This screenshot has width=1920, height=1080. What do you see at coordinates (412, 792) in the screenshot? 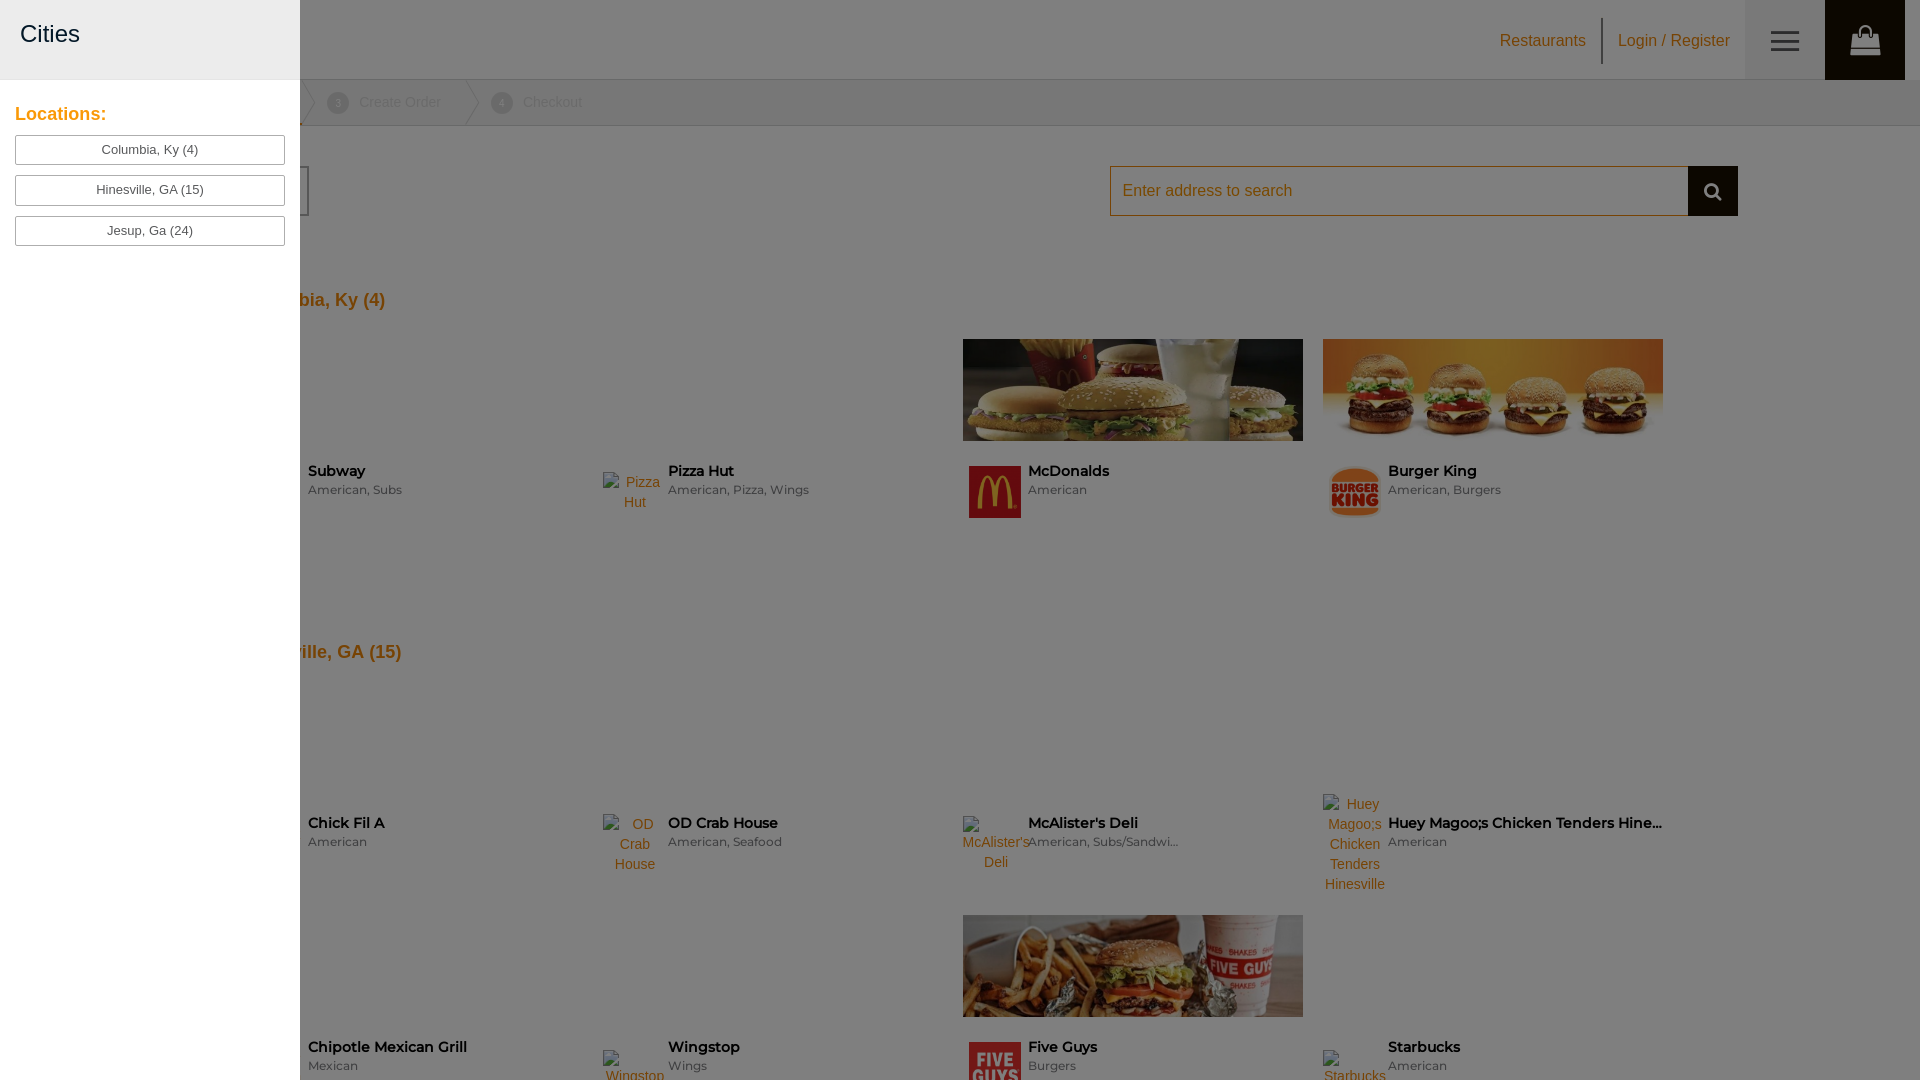
I see `Chick Fil A
American` at bounding box center [412, 792].